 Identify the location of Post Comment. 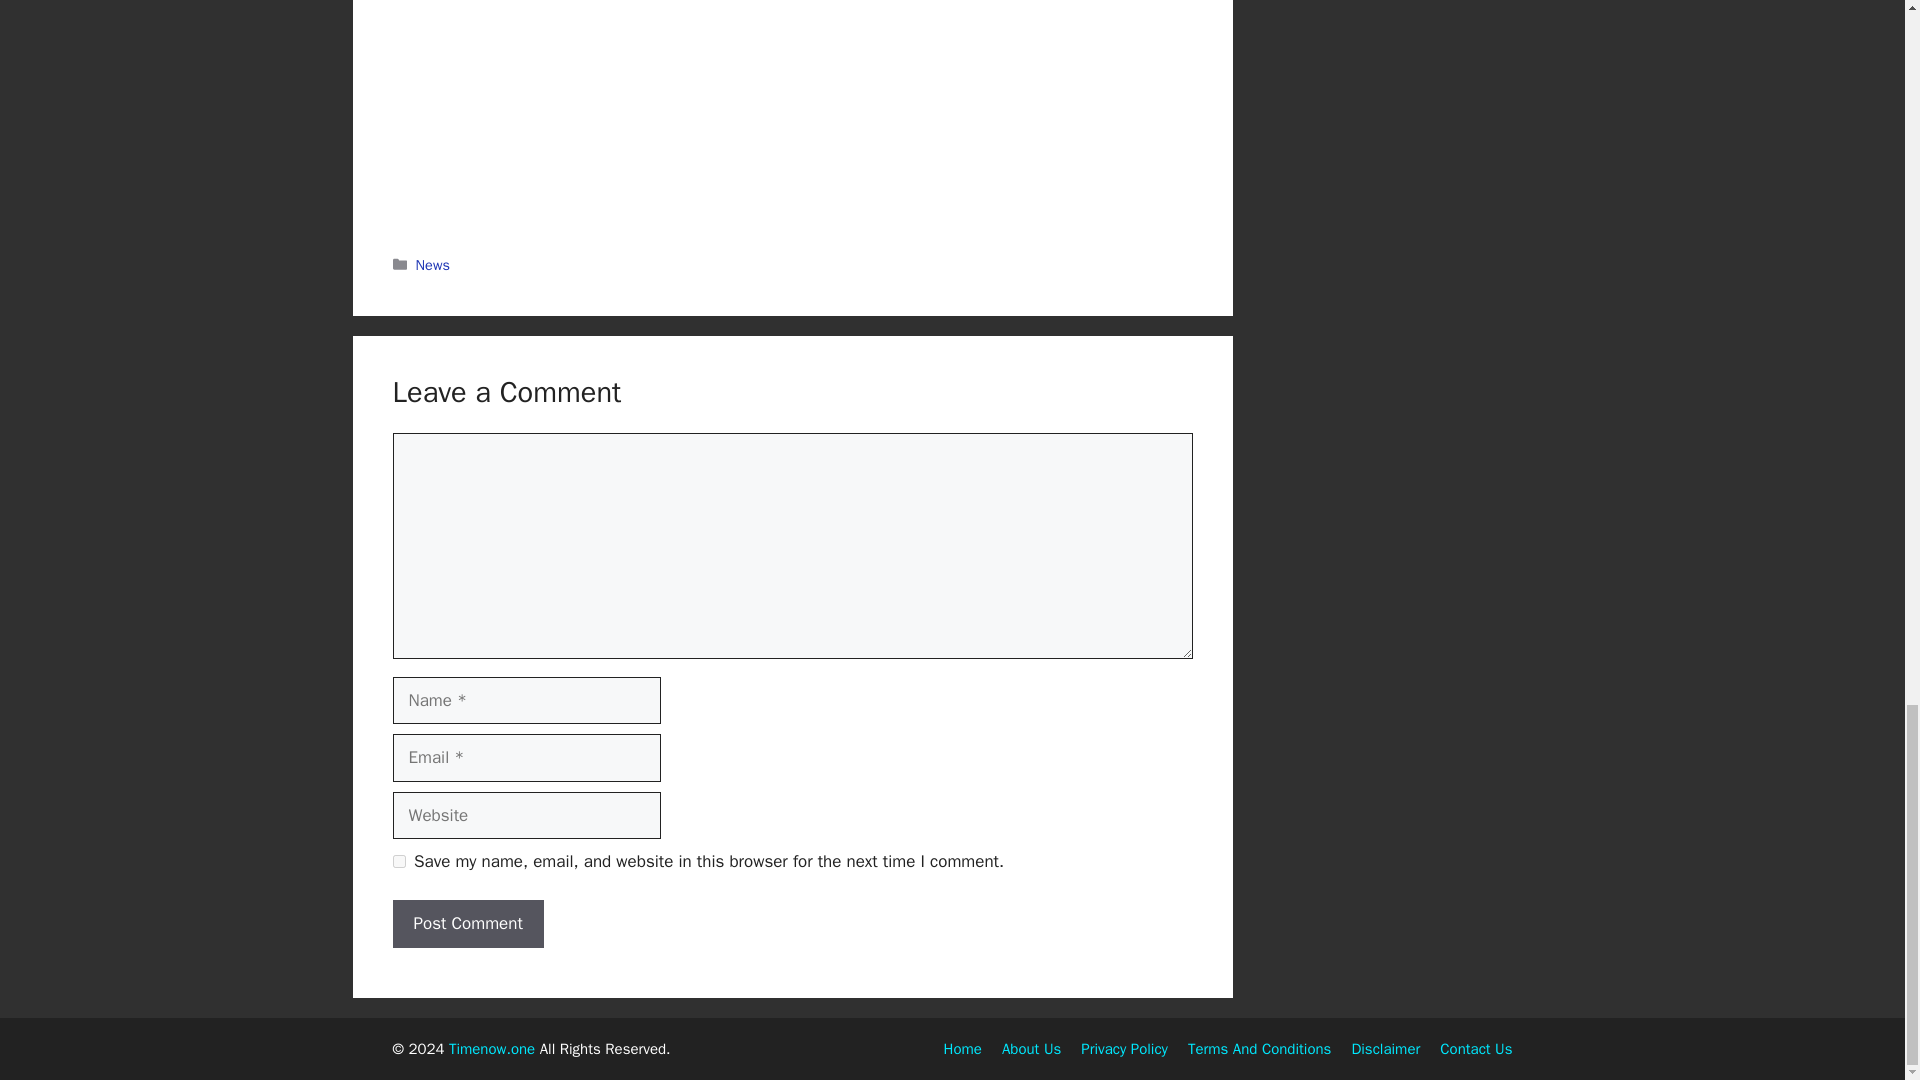
(467, 924).